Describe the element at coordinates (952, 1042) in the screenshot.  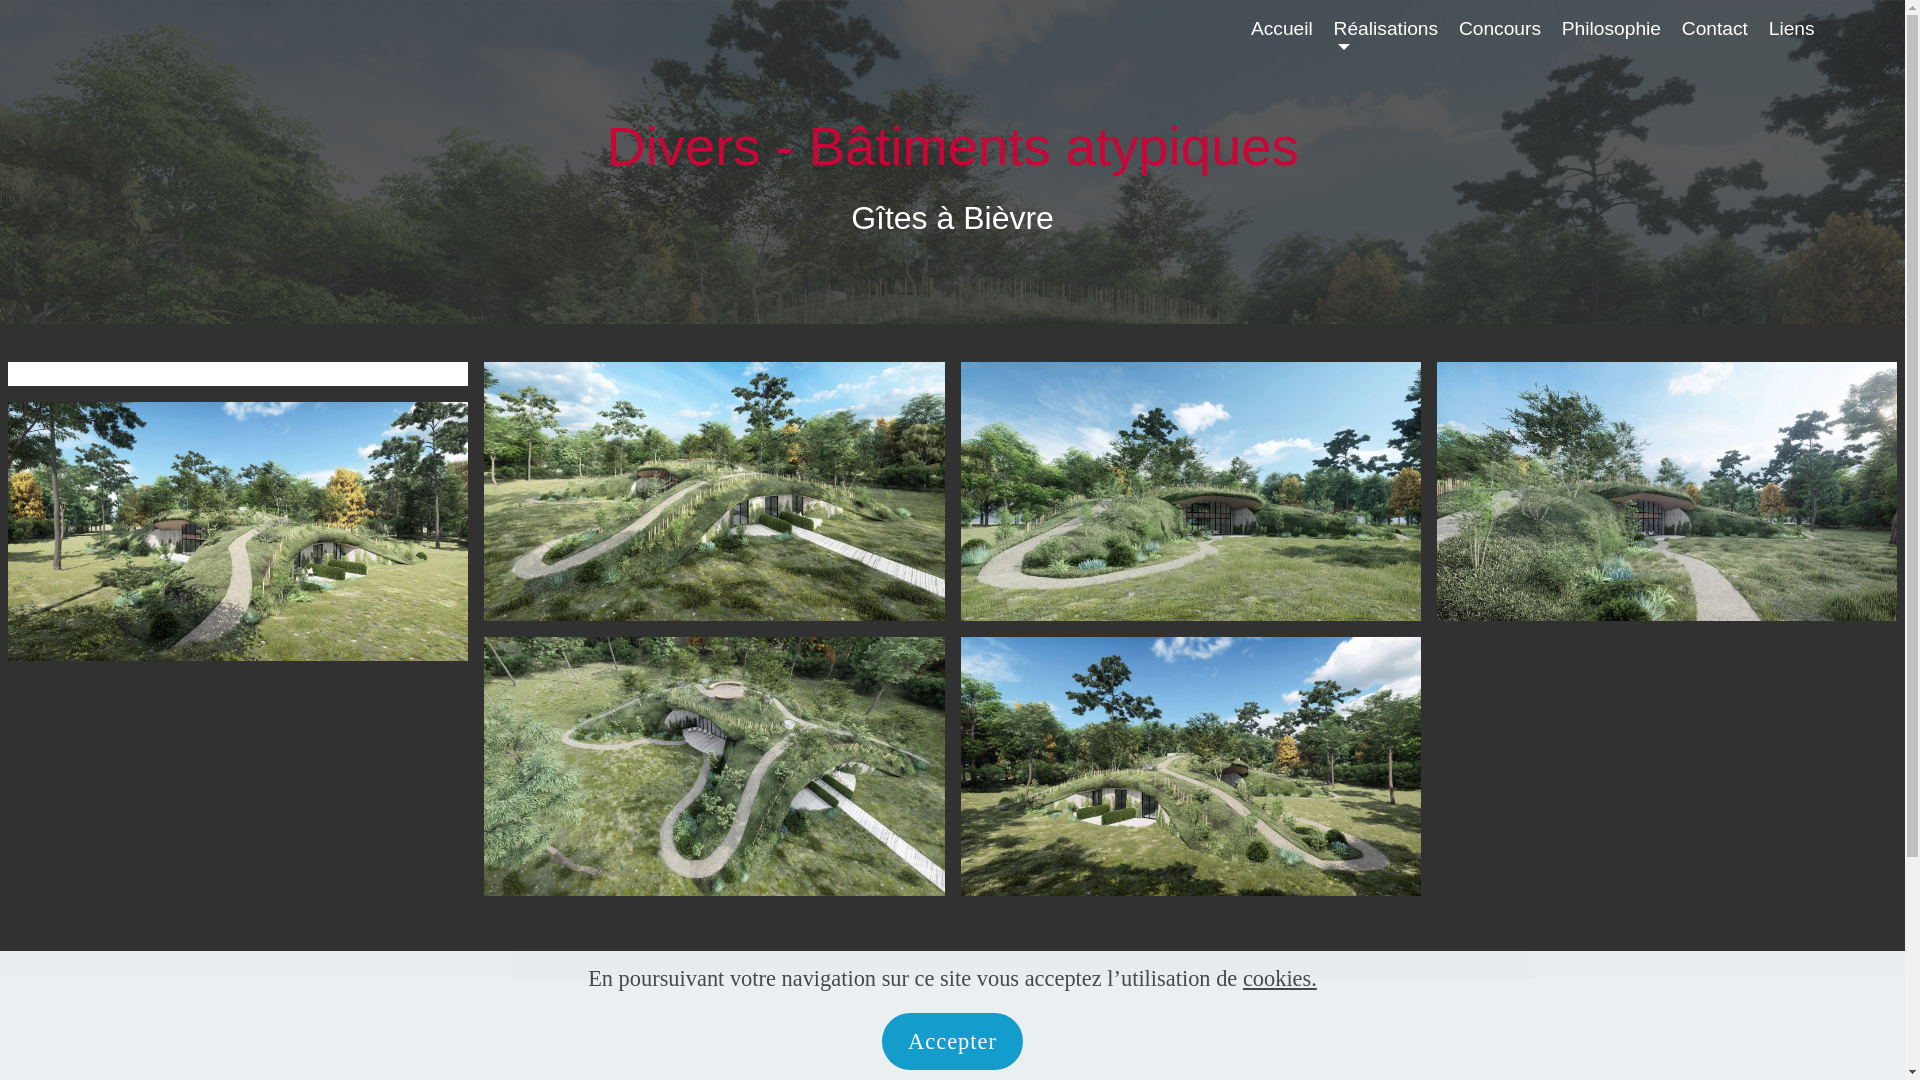
I see `Accepter` at that location.